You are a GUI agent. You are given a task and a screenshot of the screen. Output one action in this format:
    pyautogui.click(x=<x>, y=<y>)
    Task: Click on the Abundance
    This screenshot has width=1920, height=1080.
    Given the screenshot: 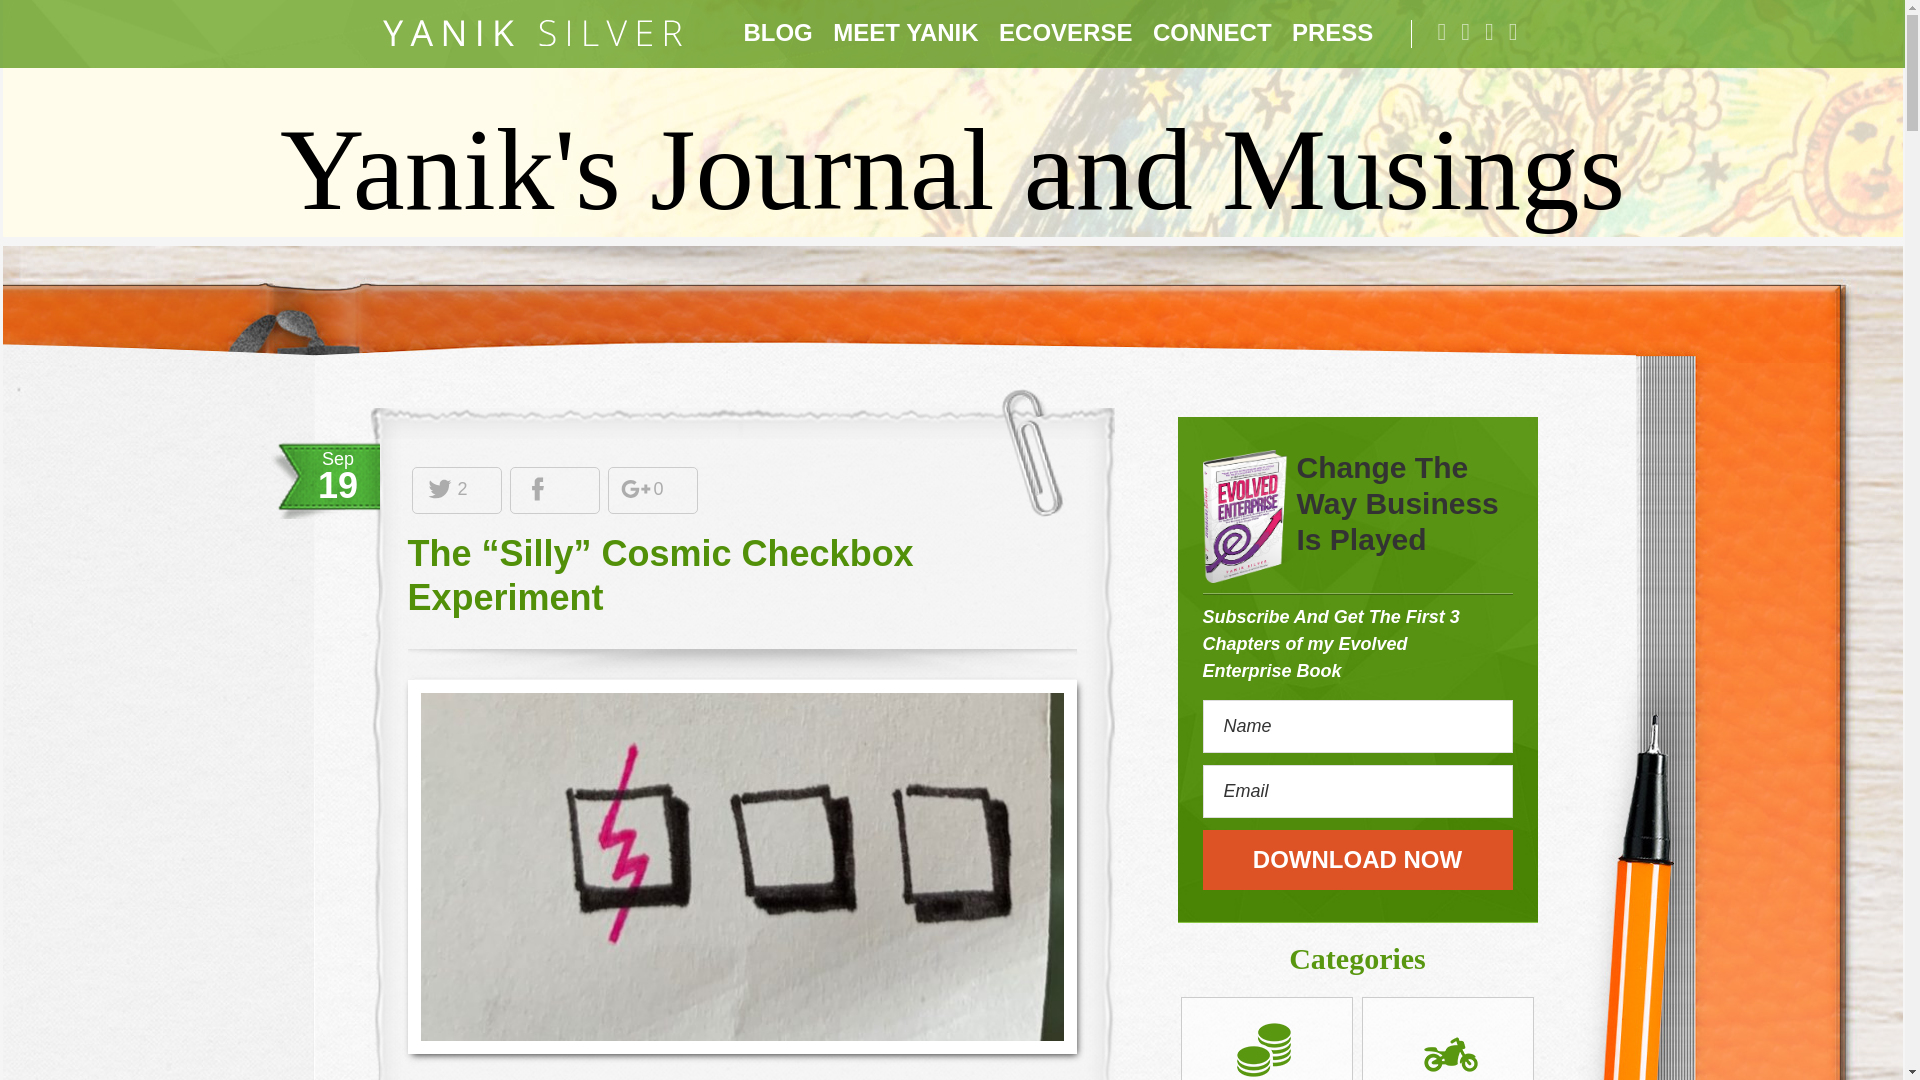 What is the action you would take?
    pyautogui.click(x=1266, y=1048)
    